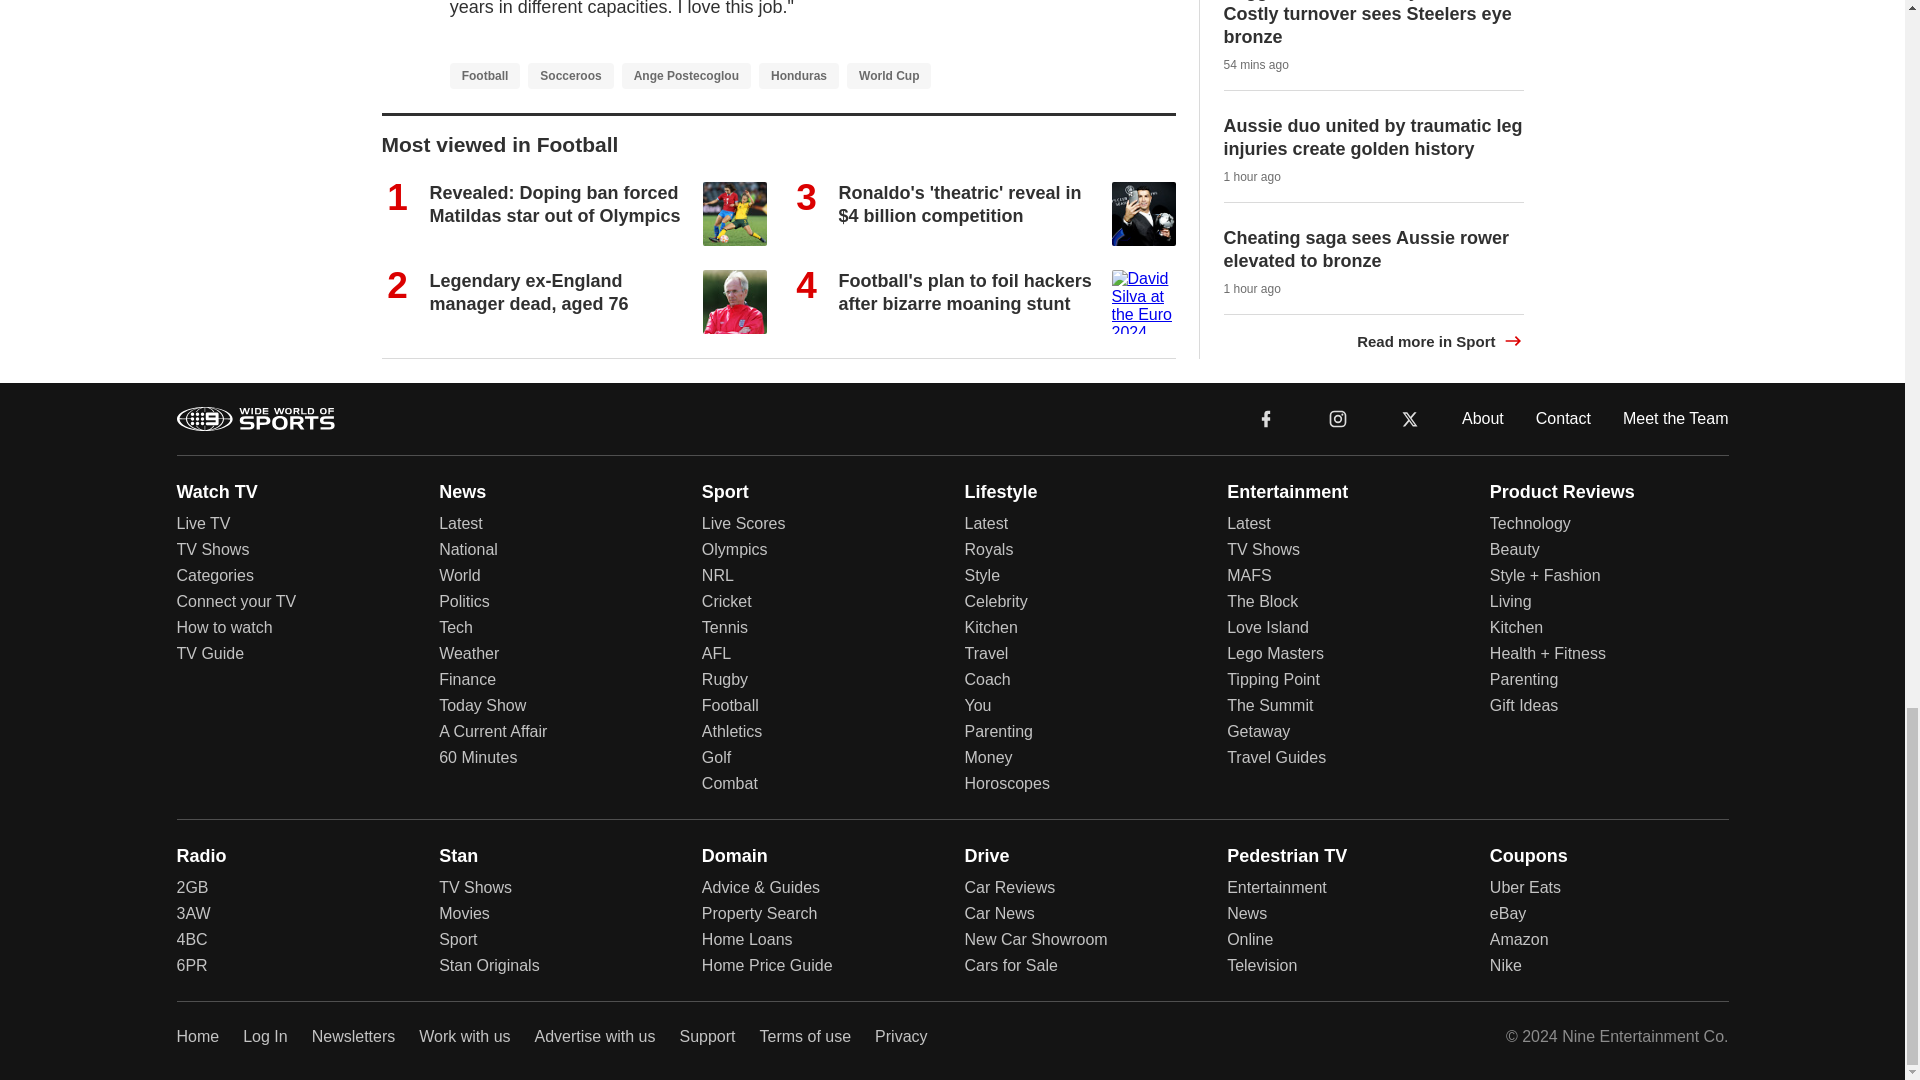 The width and height of the screenshot is (1920, 1080). Describe the element at coordinates (530, 292) in the screenshot. I see `Legendary ex-England manager dead, aged 76` at that location.